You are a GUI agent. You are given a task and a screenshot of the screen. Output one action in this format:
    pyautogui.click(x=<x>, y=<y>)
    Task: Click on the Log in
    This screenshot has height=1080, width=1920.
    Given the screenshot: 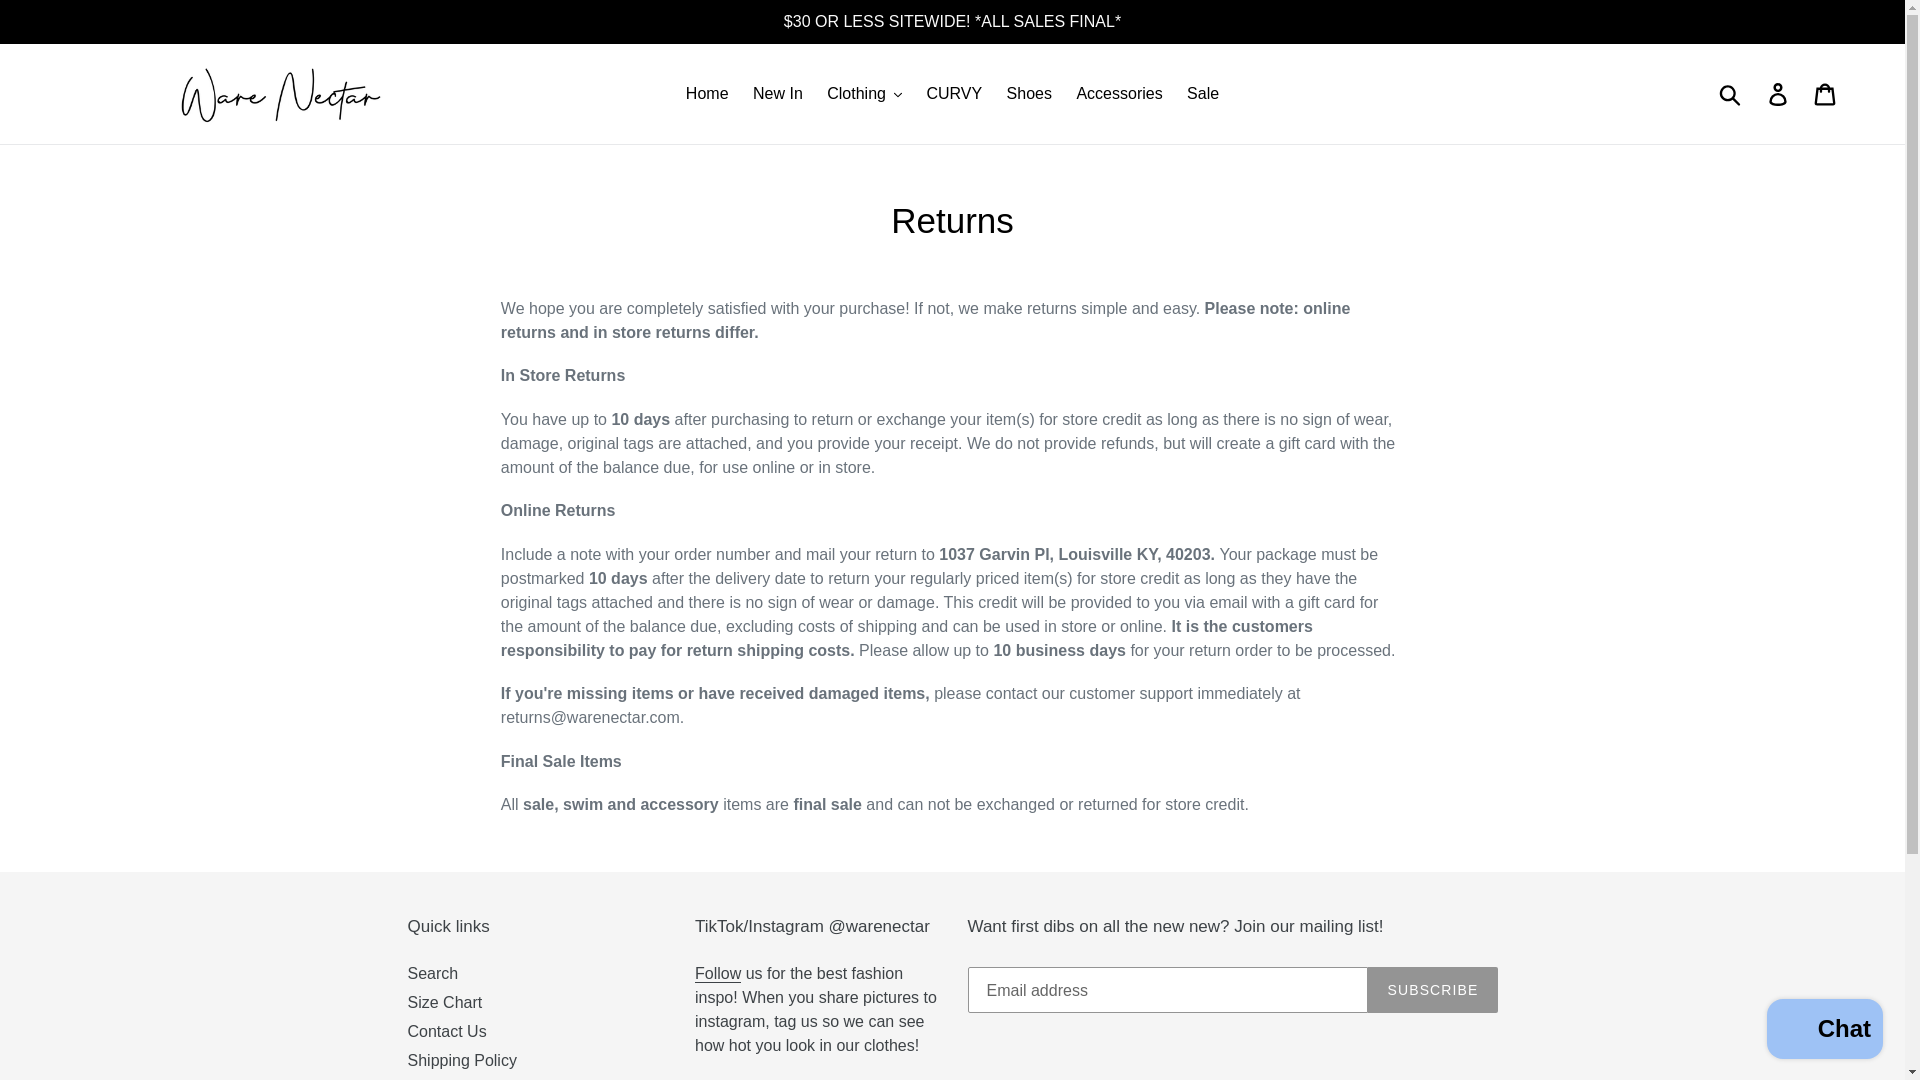 What is the action you would take?
    pyautogui.click(x=1779, y=94)
    